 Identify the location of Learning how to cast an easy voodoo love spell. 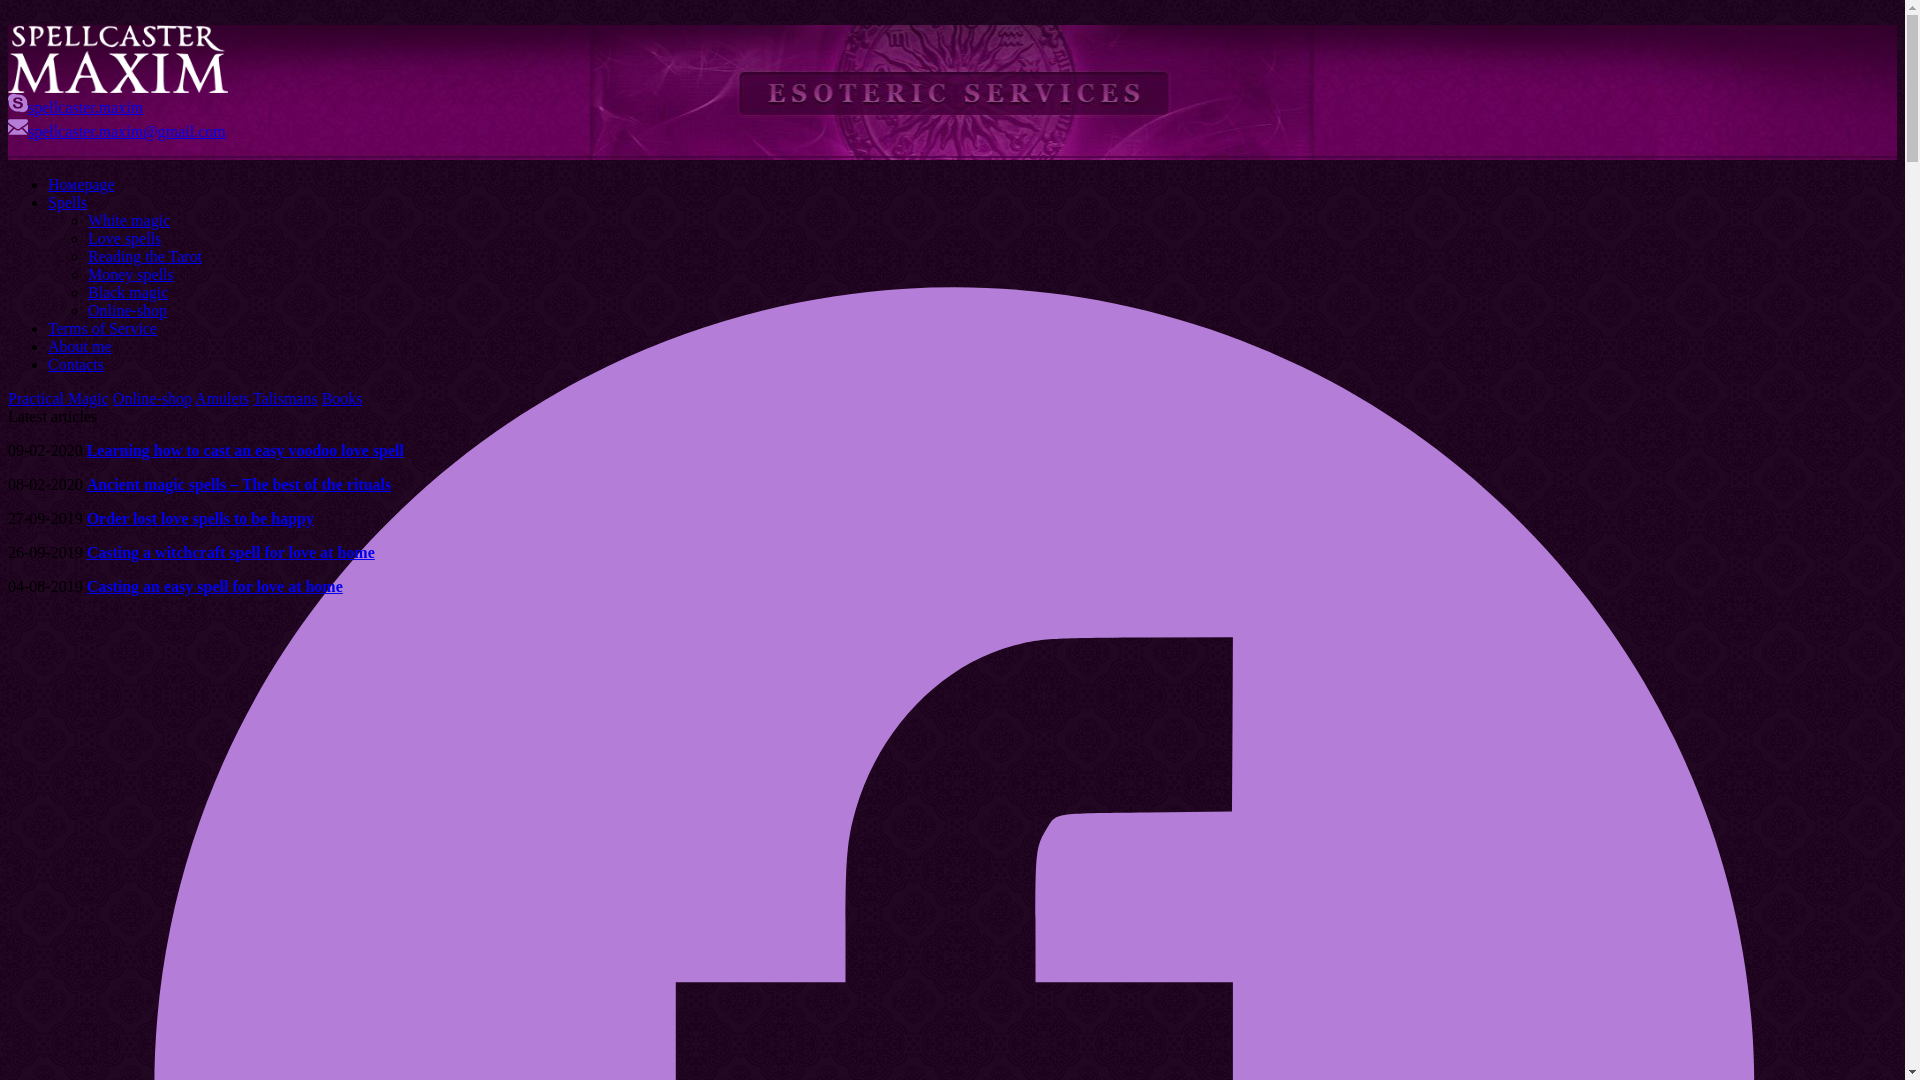
(244, 450).